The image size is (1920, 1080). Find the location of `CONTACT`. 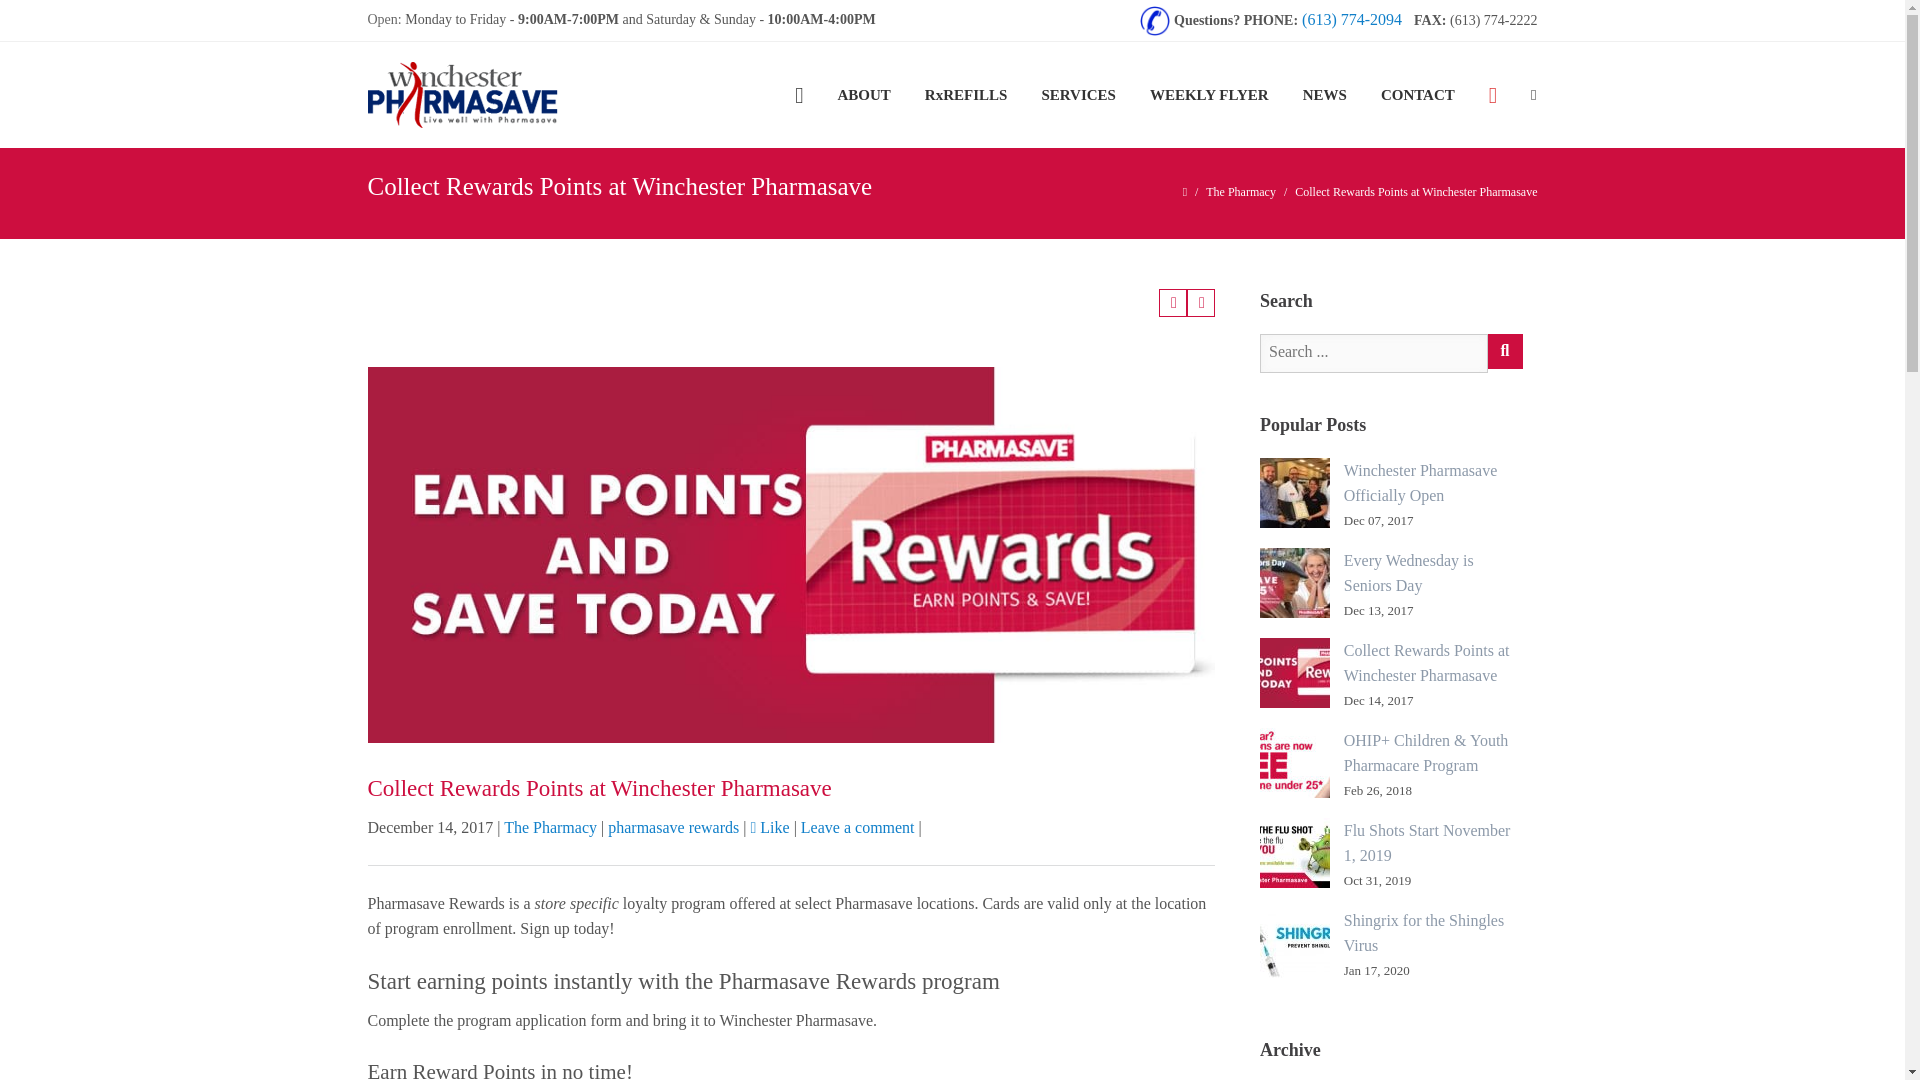

CONTACT is located at coordinates (1418, 94).